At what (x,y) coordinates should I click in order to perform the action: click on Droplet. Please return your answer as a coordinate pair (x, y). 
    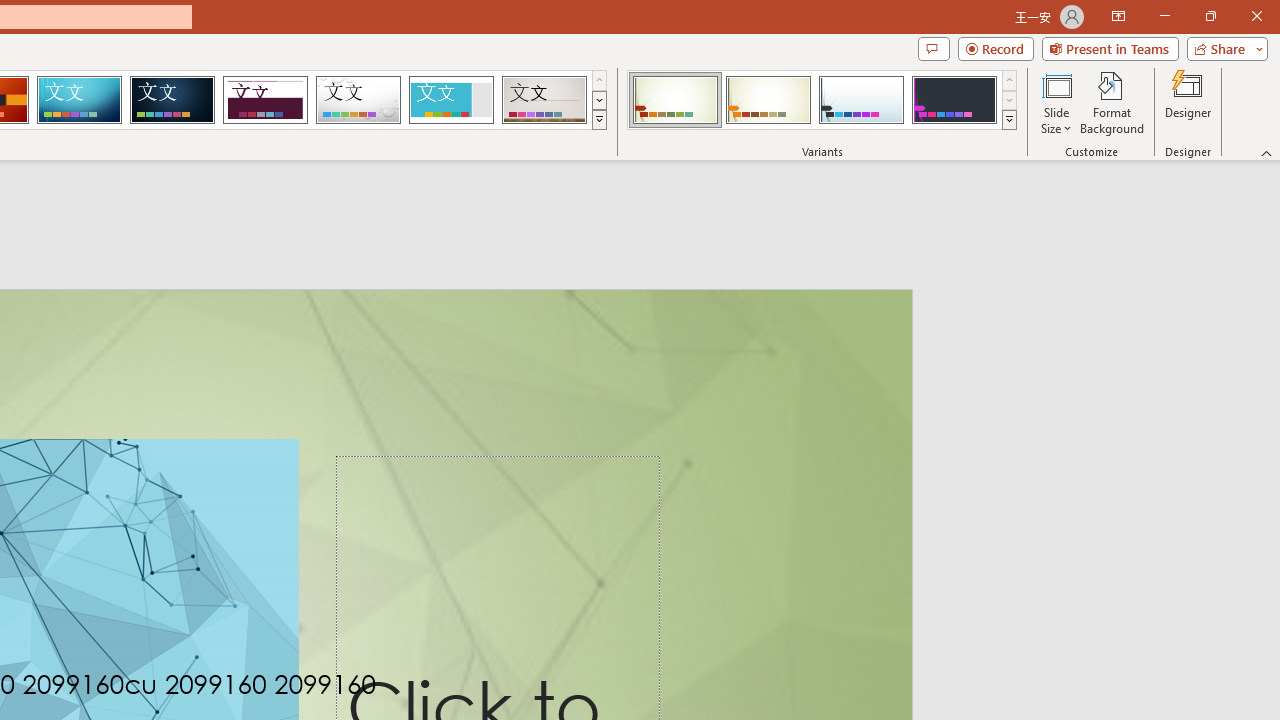
    Looking at the image, I should click on (358, 100).